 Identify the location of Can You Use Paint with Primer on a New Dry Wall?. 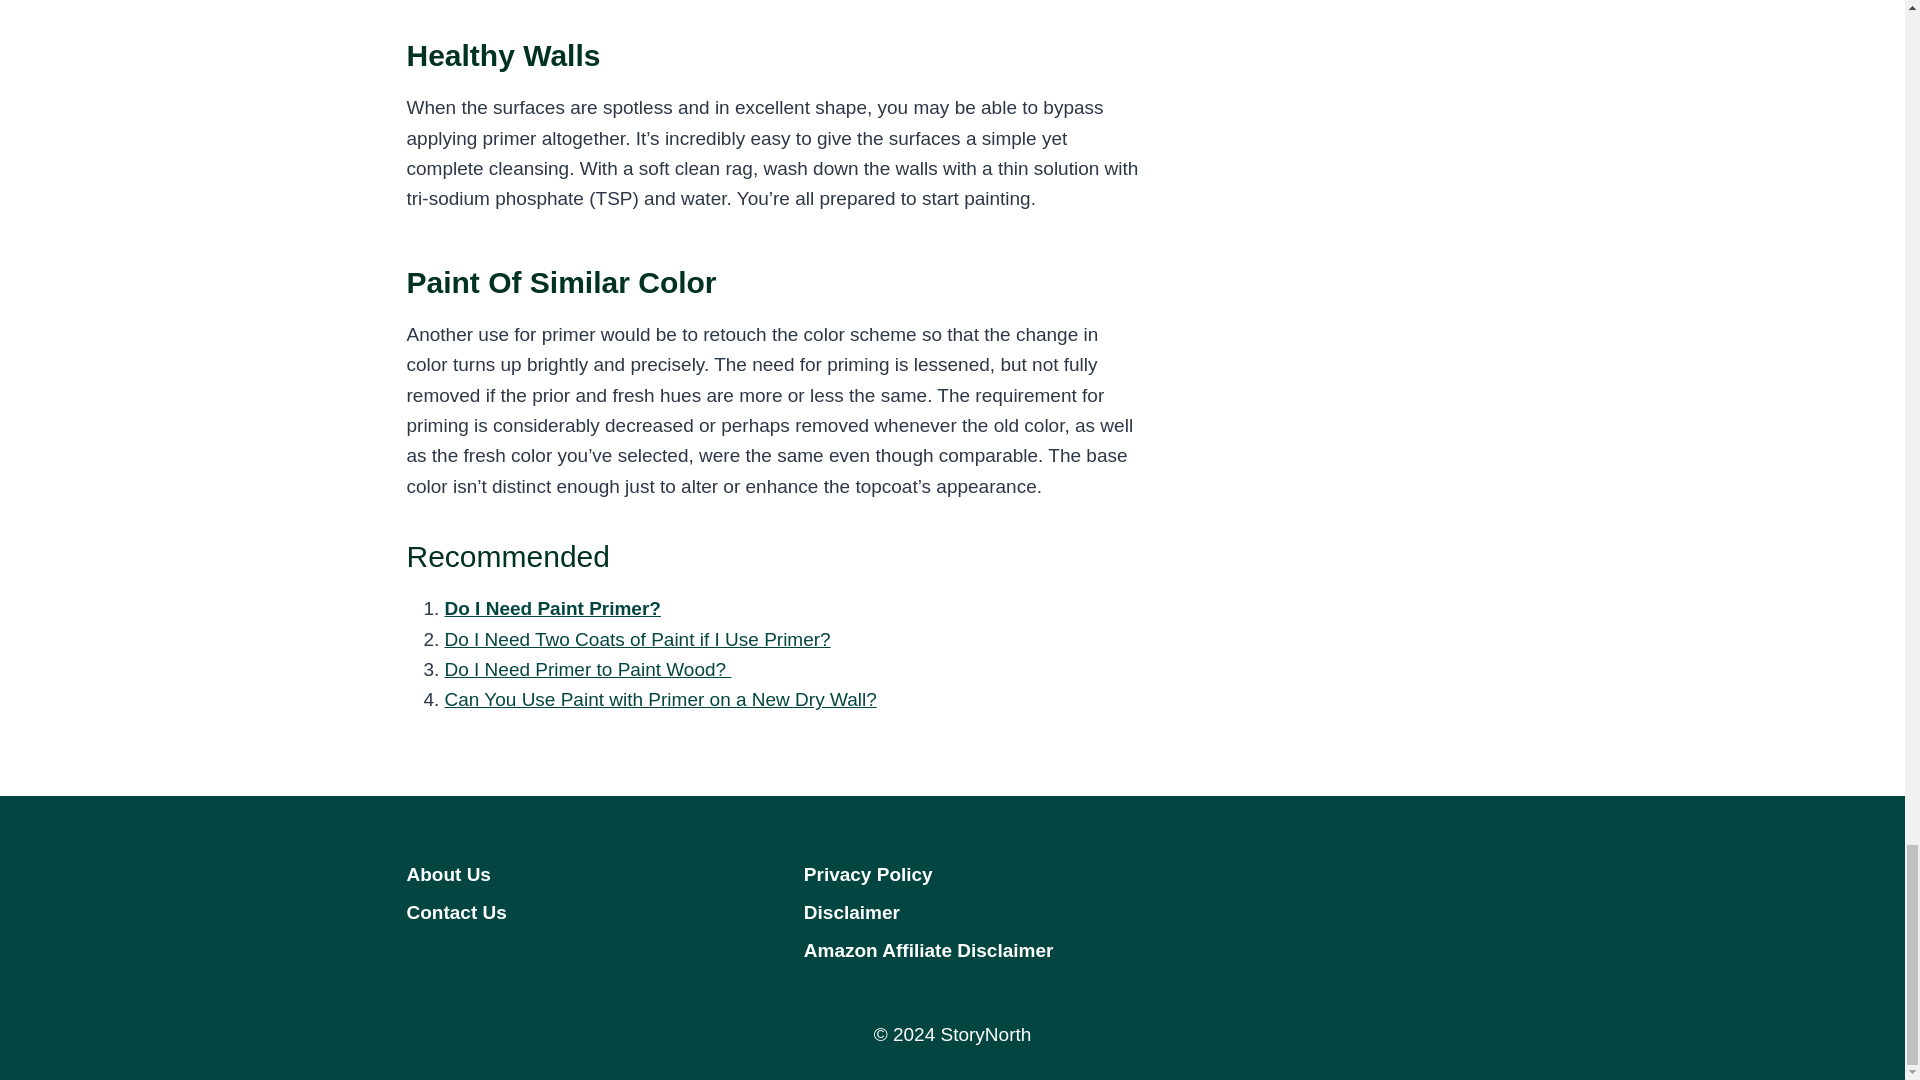
(659, 699).